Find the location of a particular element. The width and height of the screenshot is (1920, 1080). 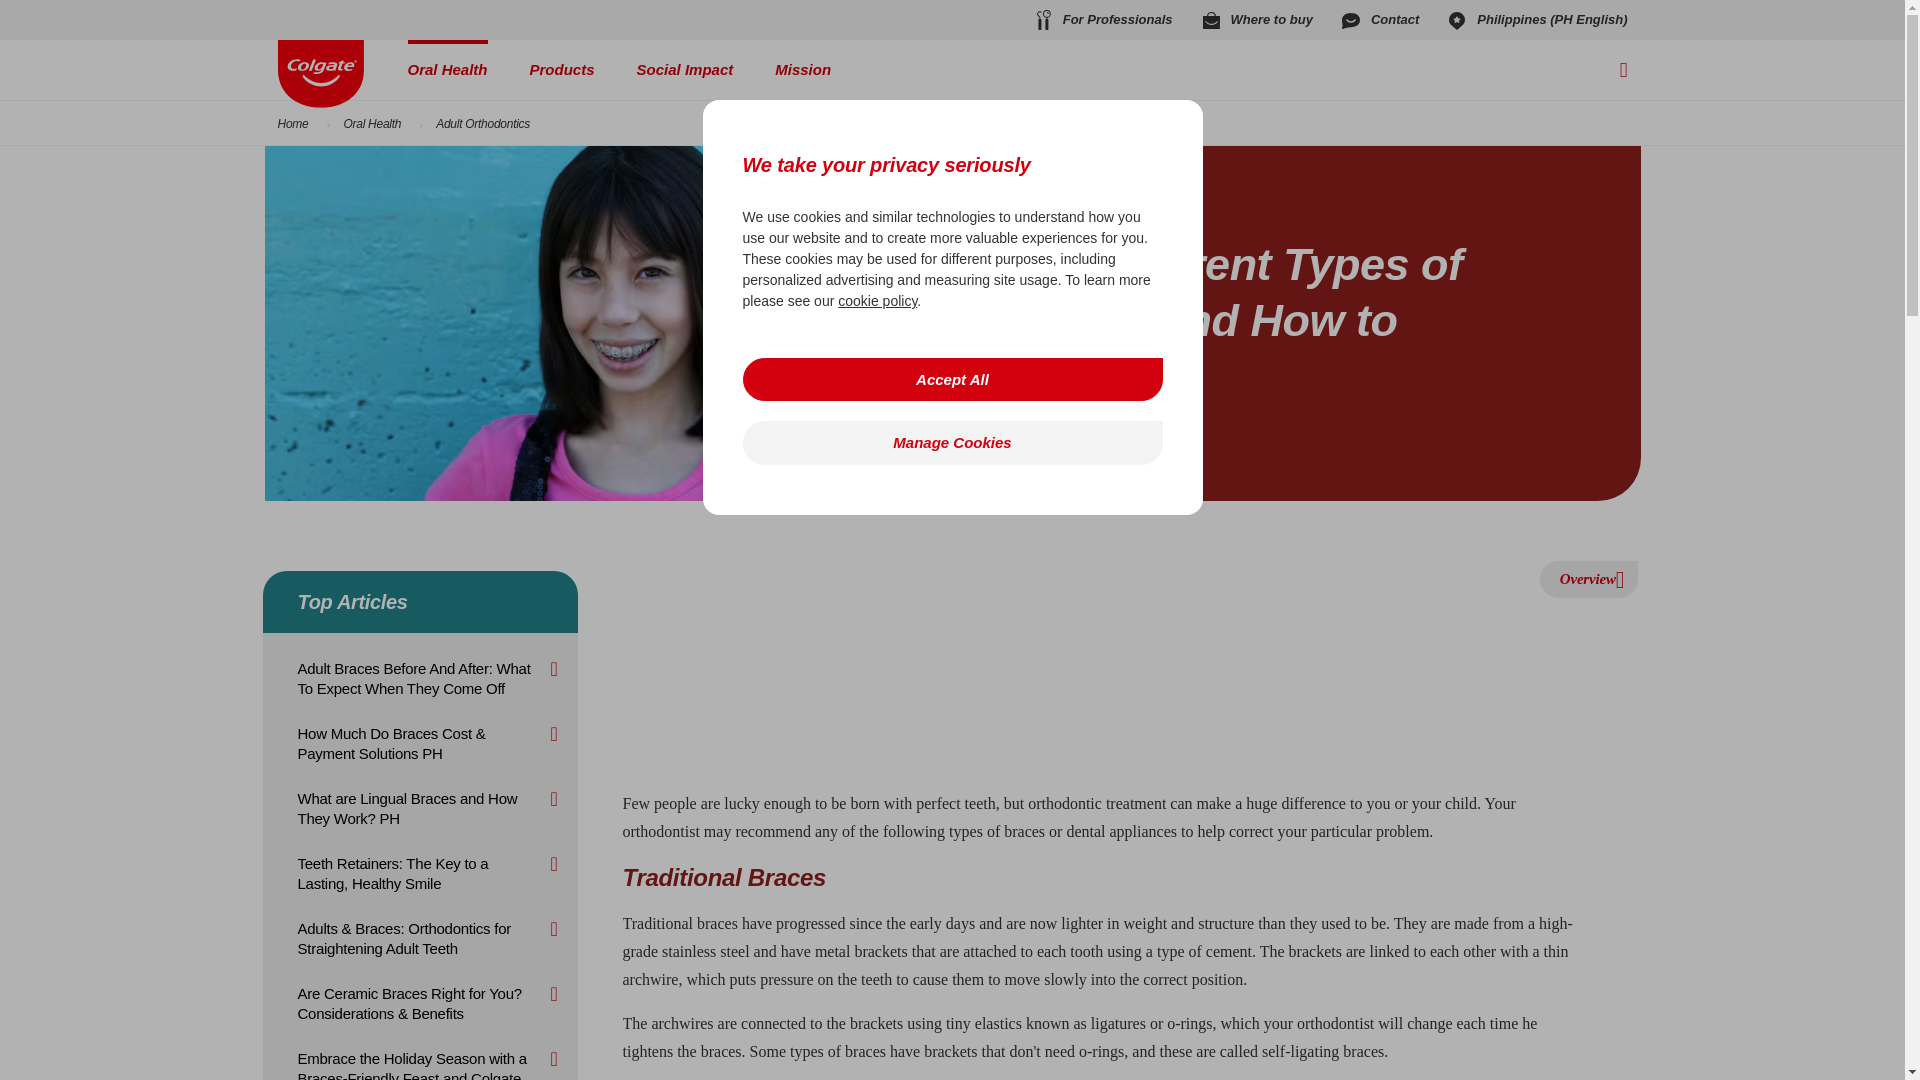

Where to buy icon is located at coordinates (1210, 20).